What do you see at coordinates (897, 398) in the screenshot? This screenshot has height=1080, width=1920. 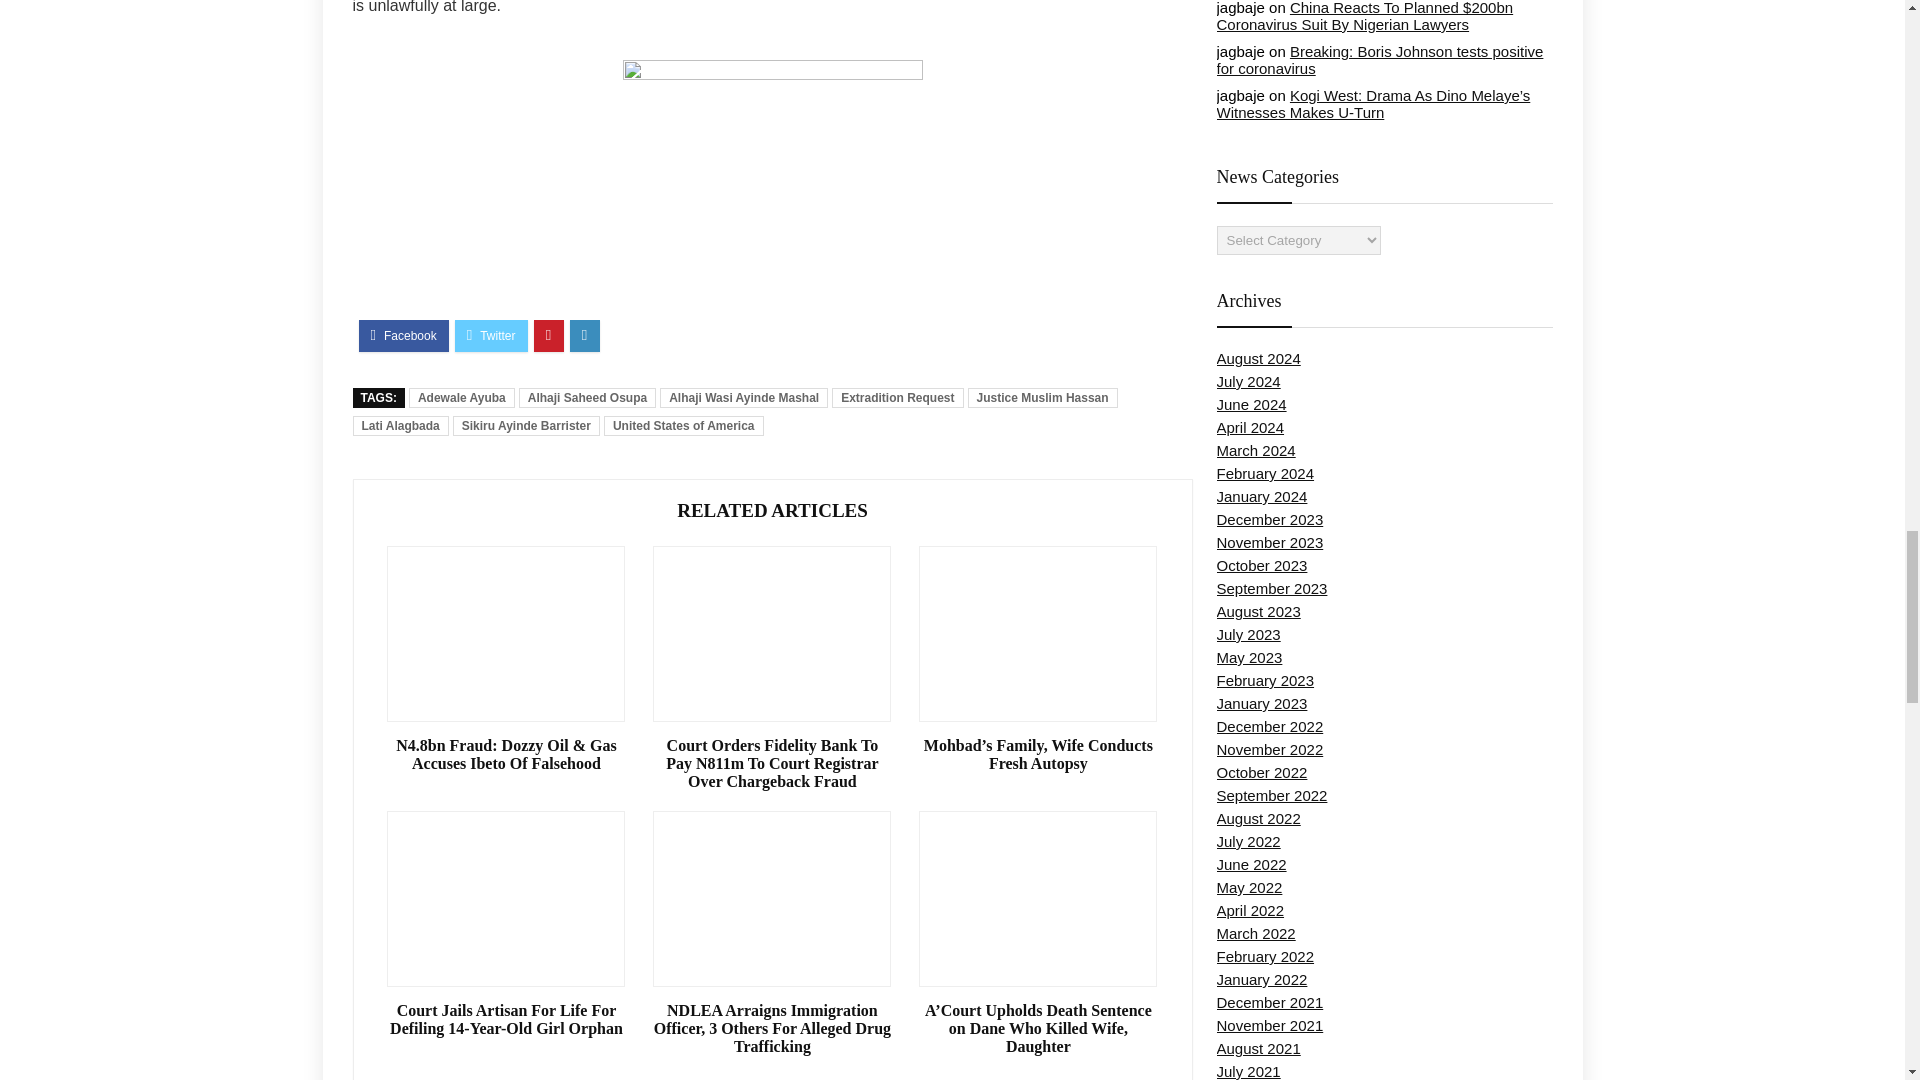 I see `Extradition Request` at bounding box center [897, 398].